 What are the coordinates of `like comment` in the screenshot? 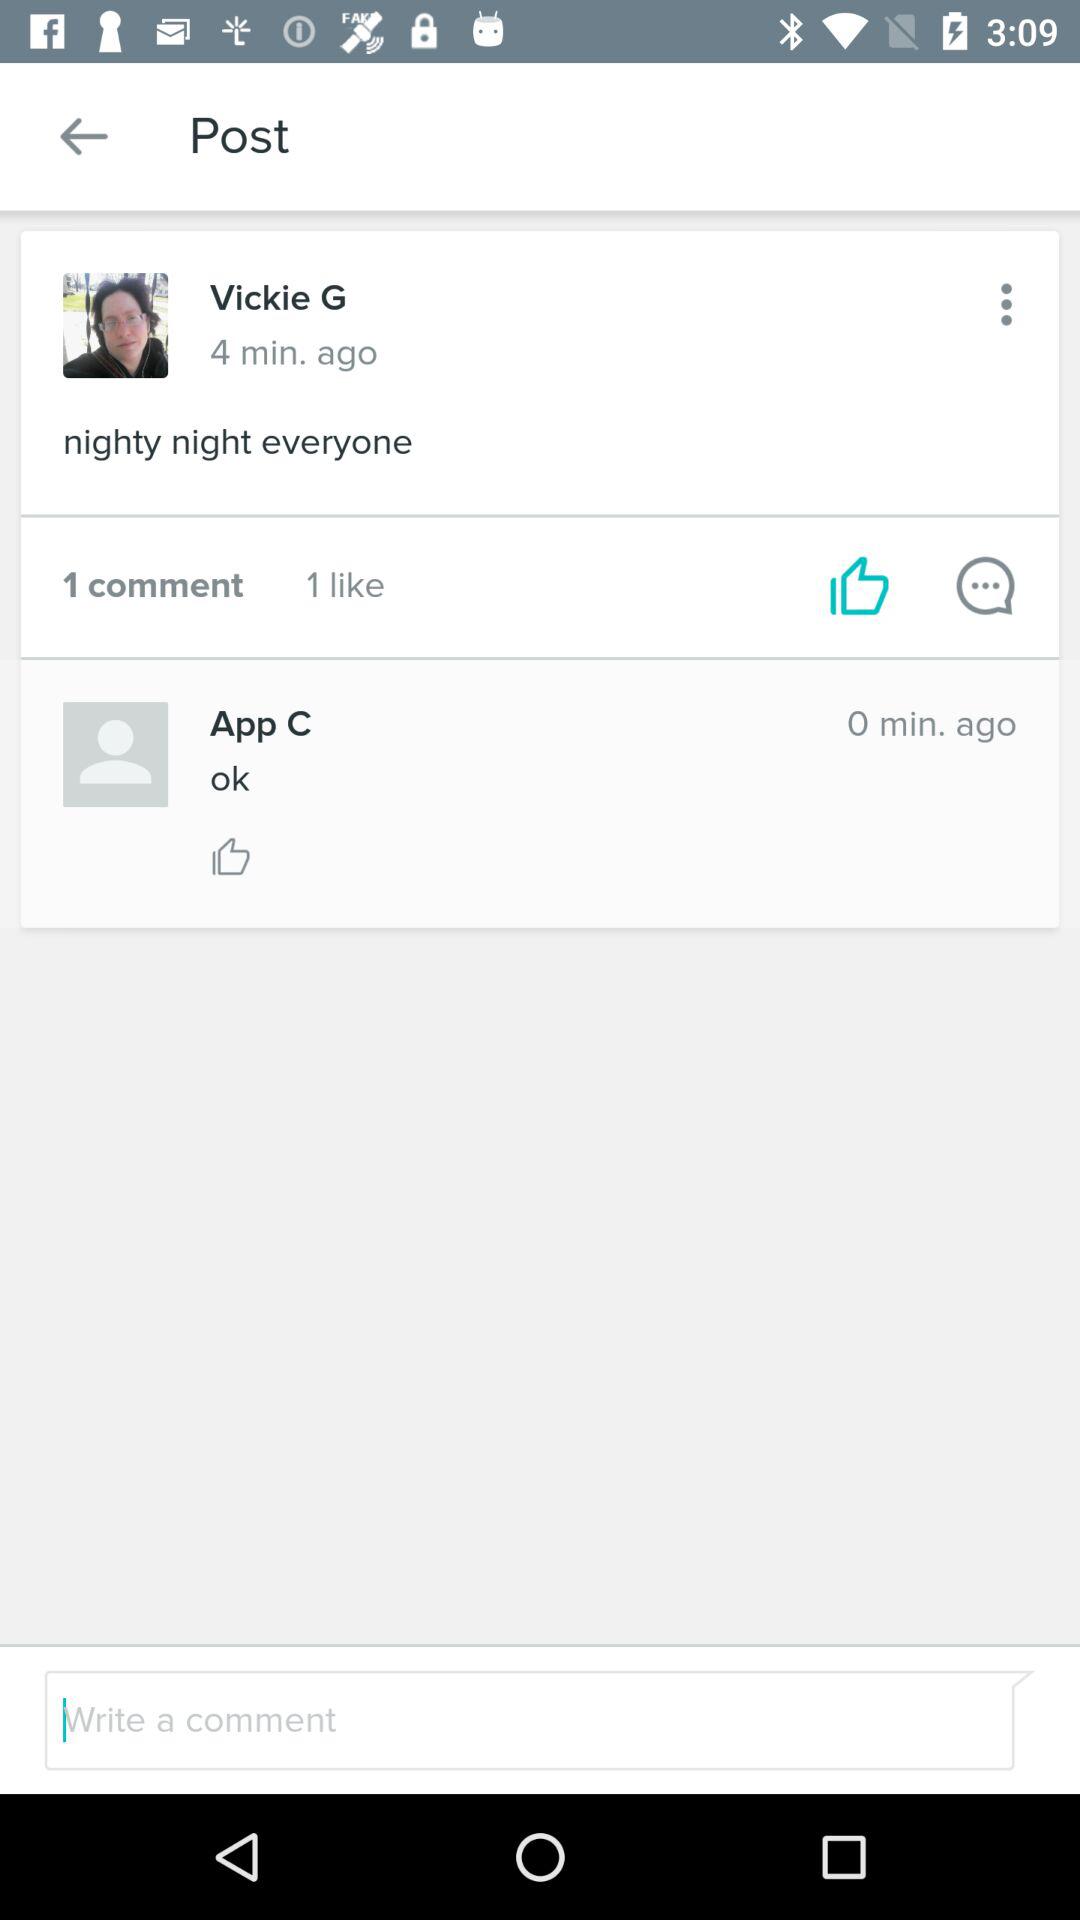 It's located at (231, 856).